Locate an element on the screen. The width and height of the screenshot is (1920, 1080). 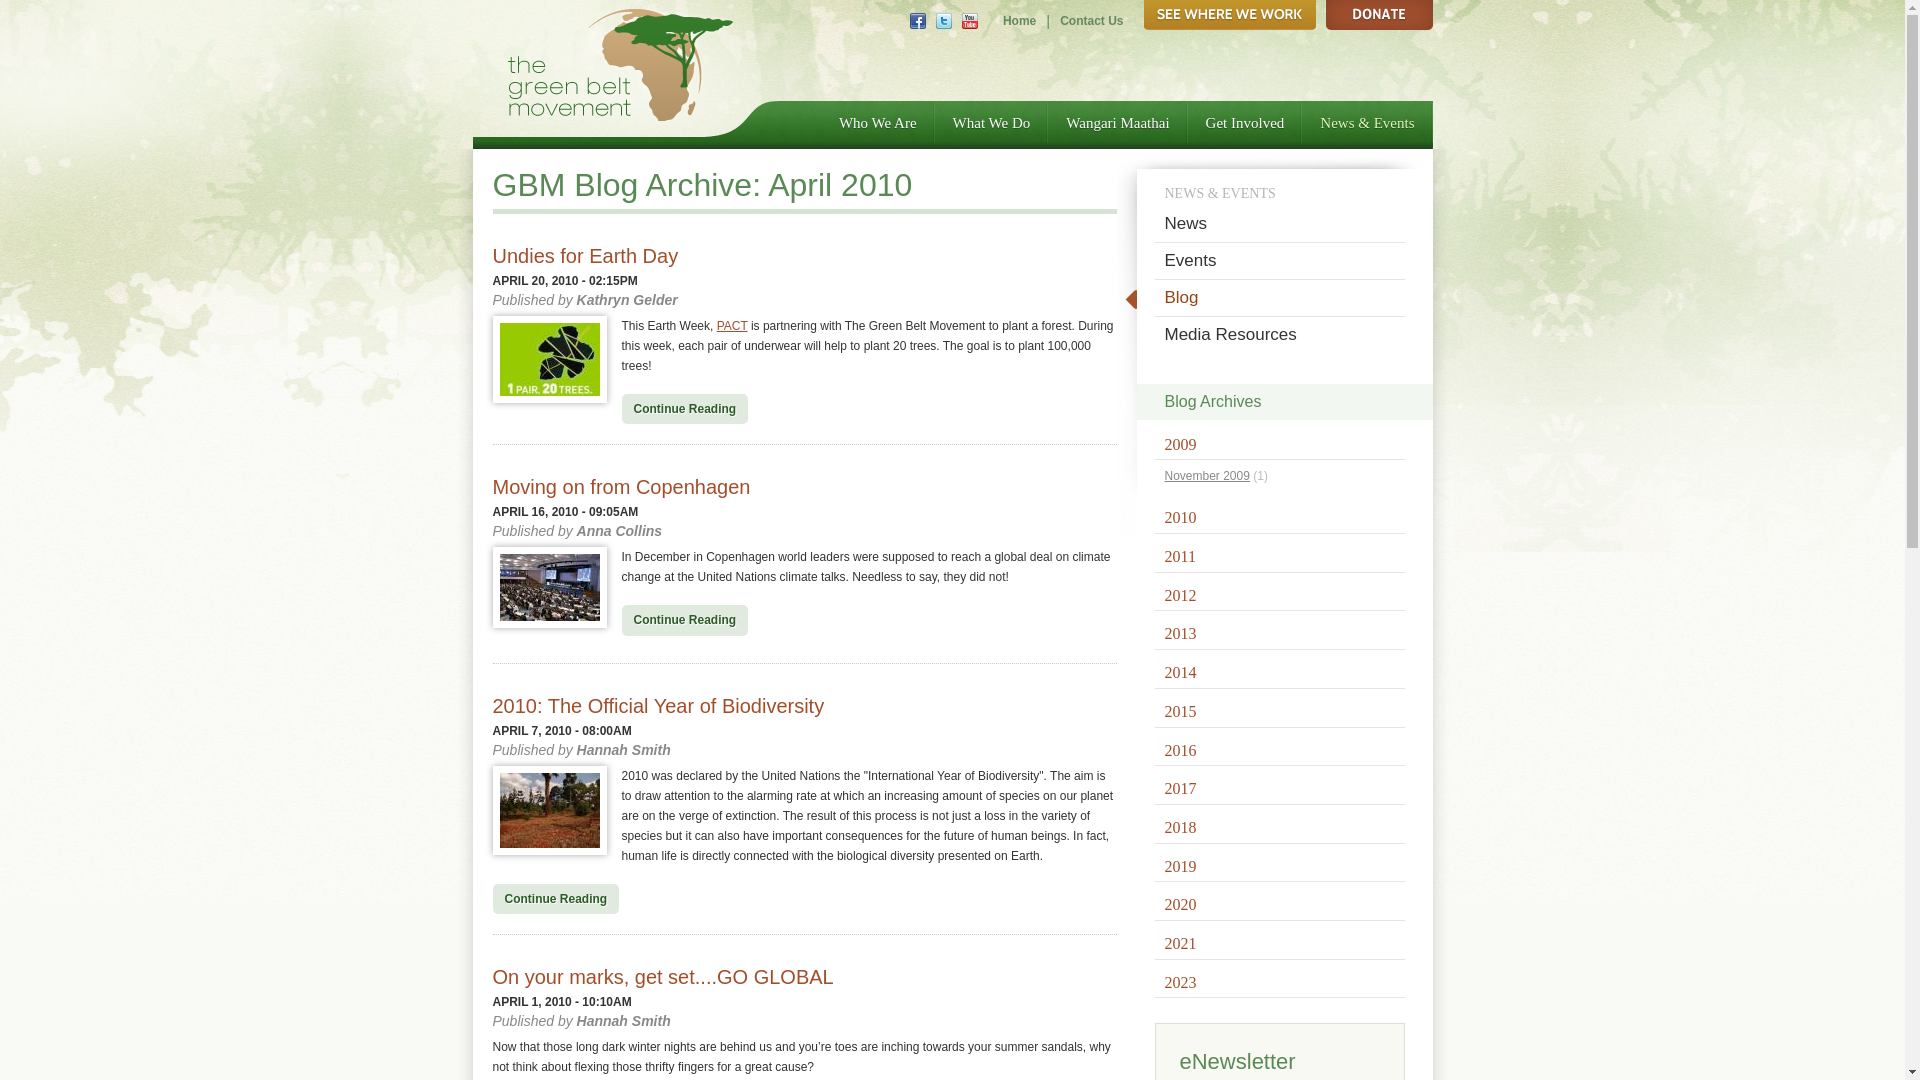
See Where We Work is located at coordinates (1230, 15).